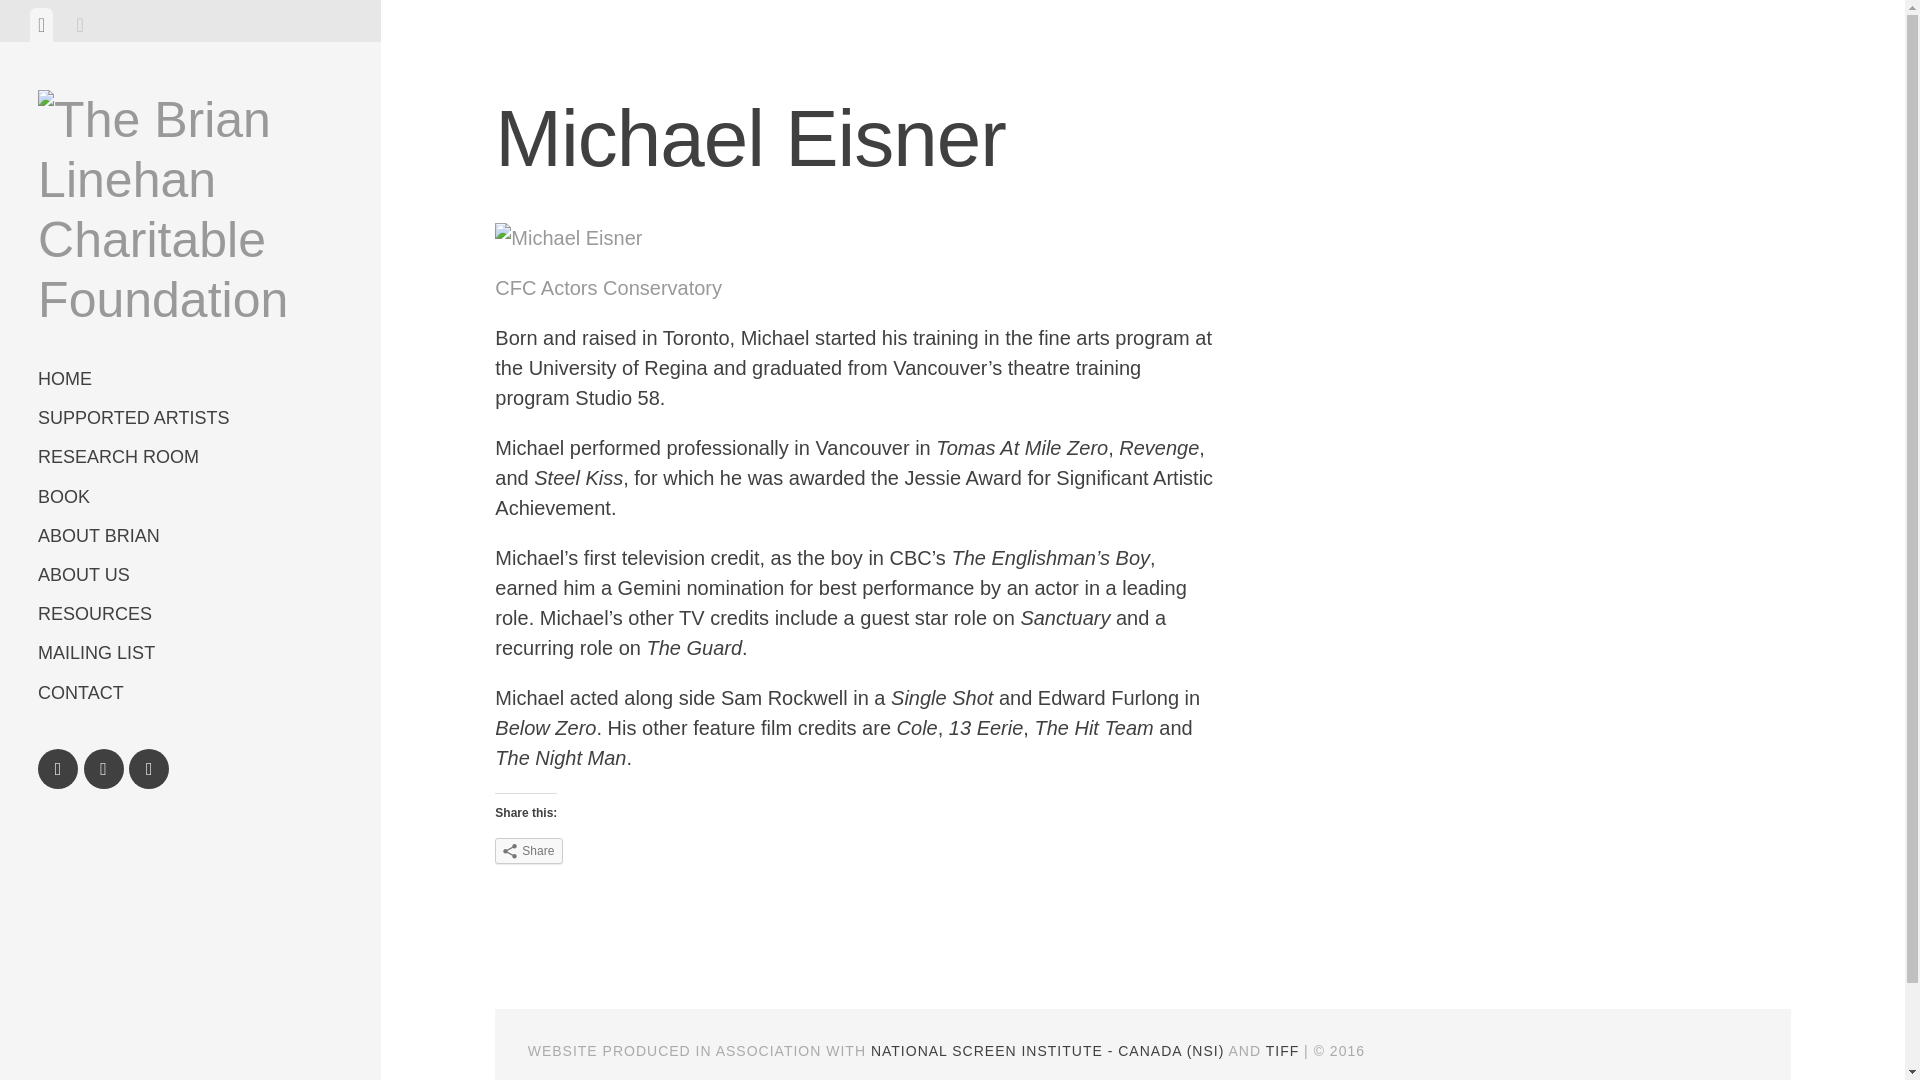  I want to click on Twitter, so click(104, 769).